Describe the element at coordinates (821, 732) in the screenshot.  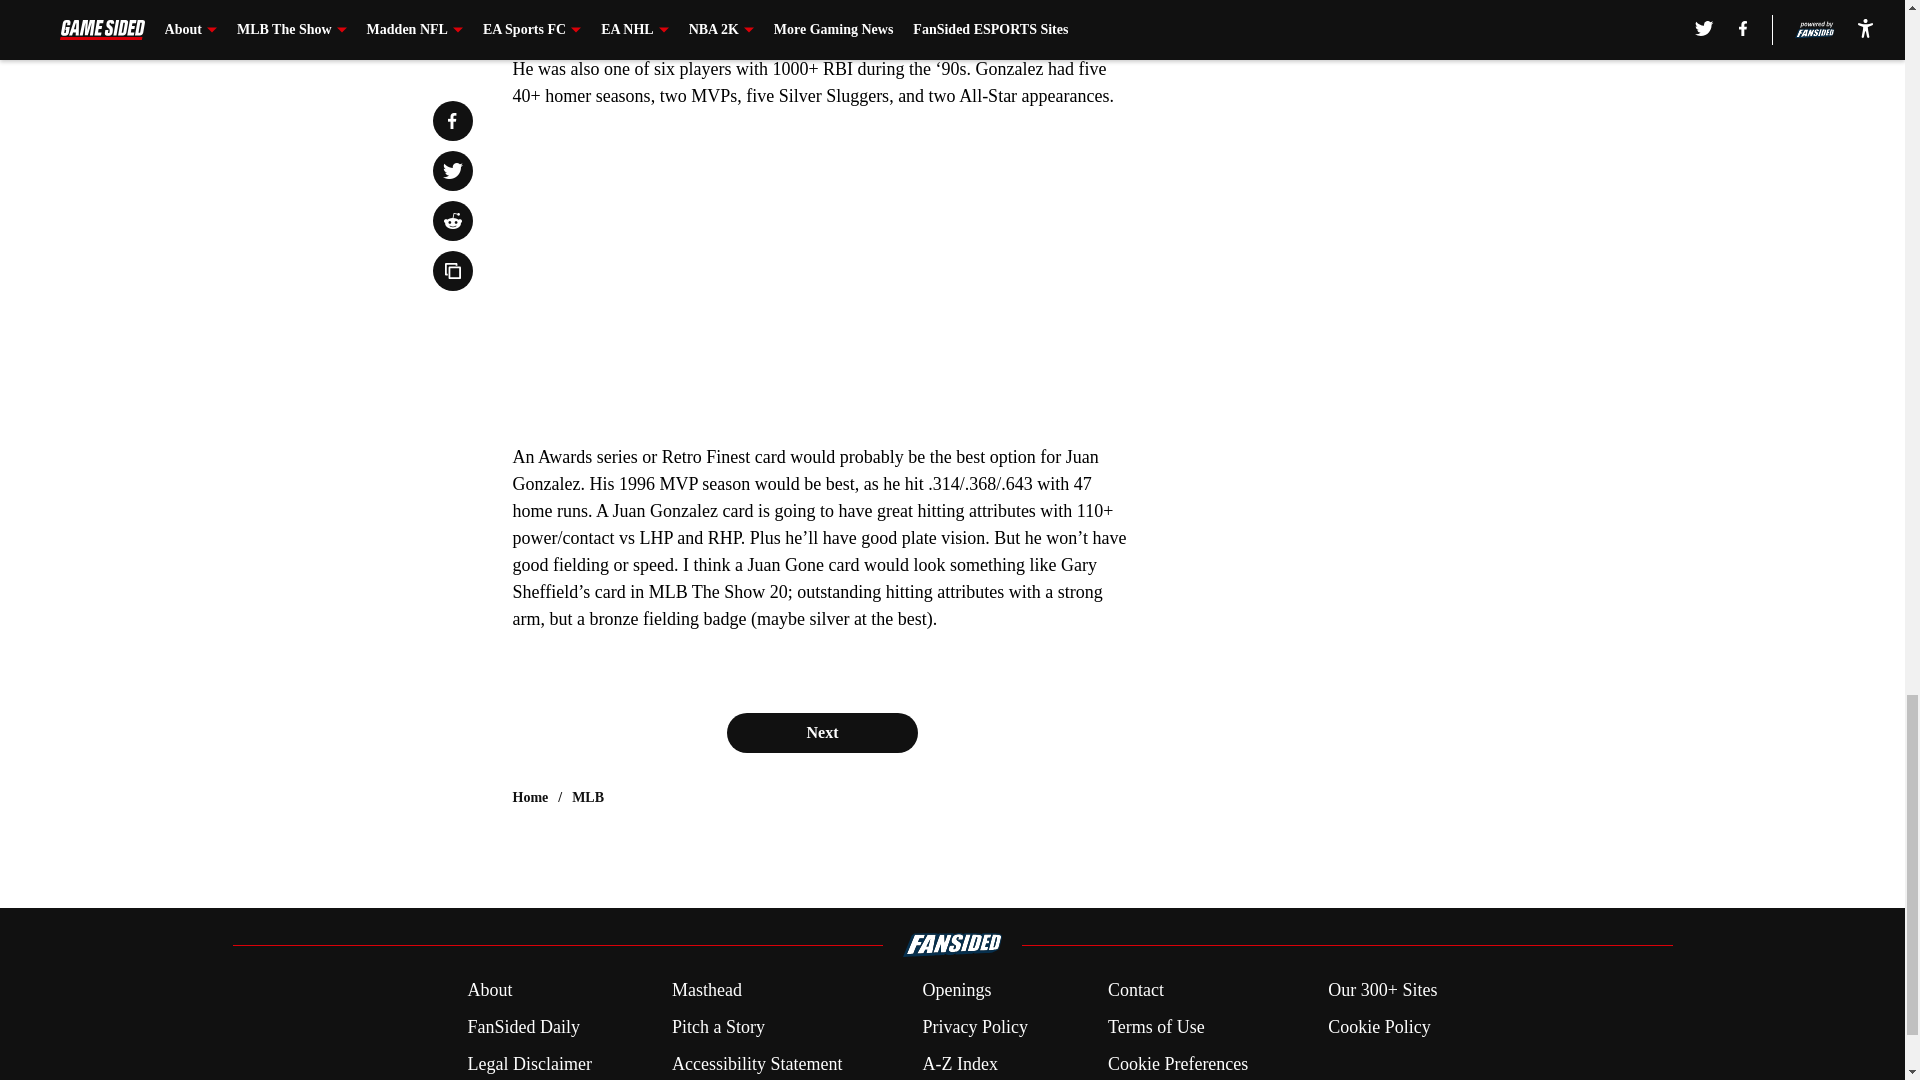
I see `Next` at that location.